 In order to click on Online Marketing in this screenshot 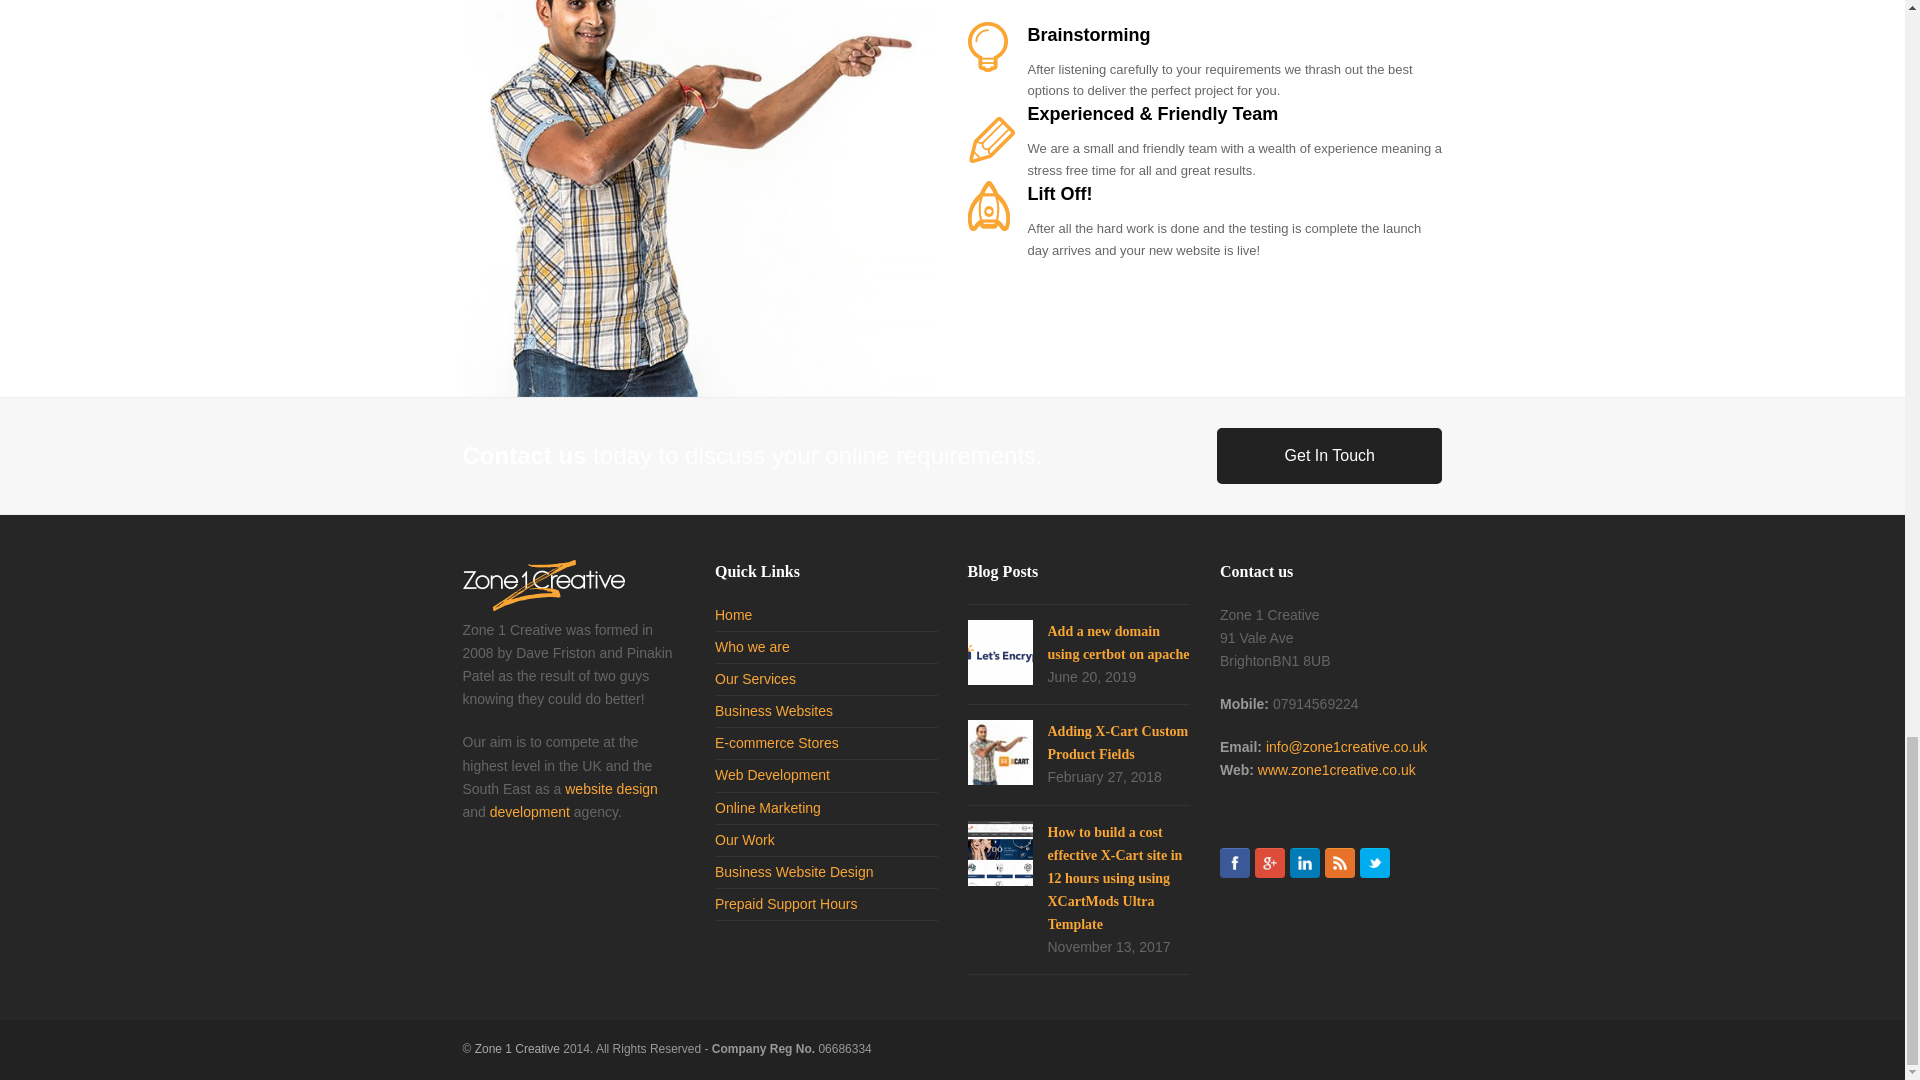, I will do `click(768, 808)`.